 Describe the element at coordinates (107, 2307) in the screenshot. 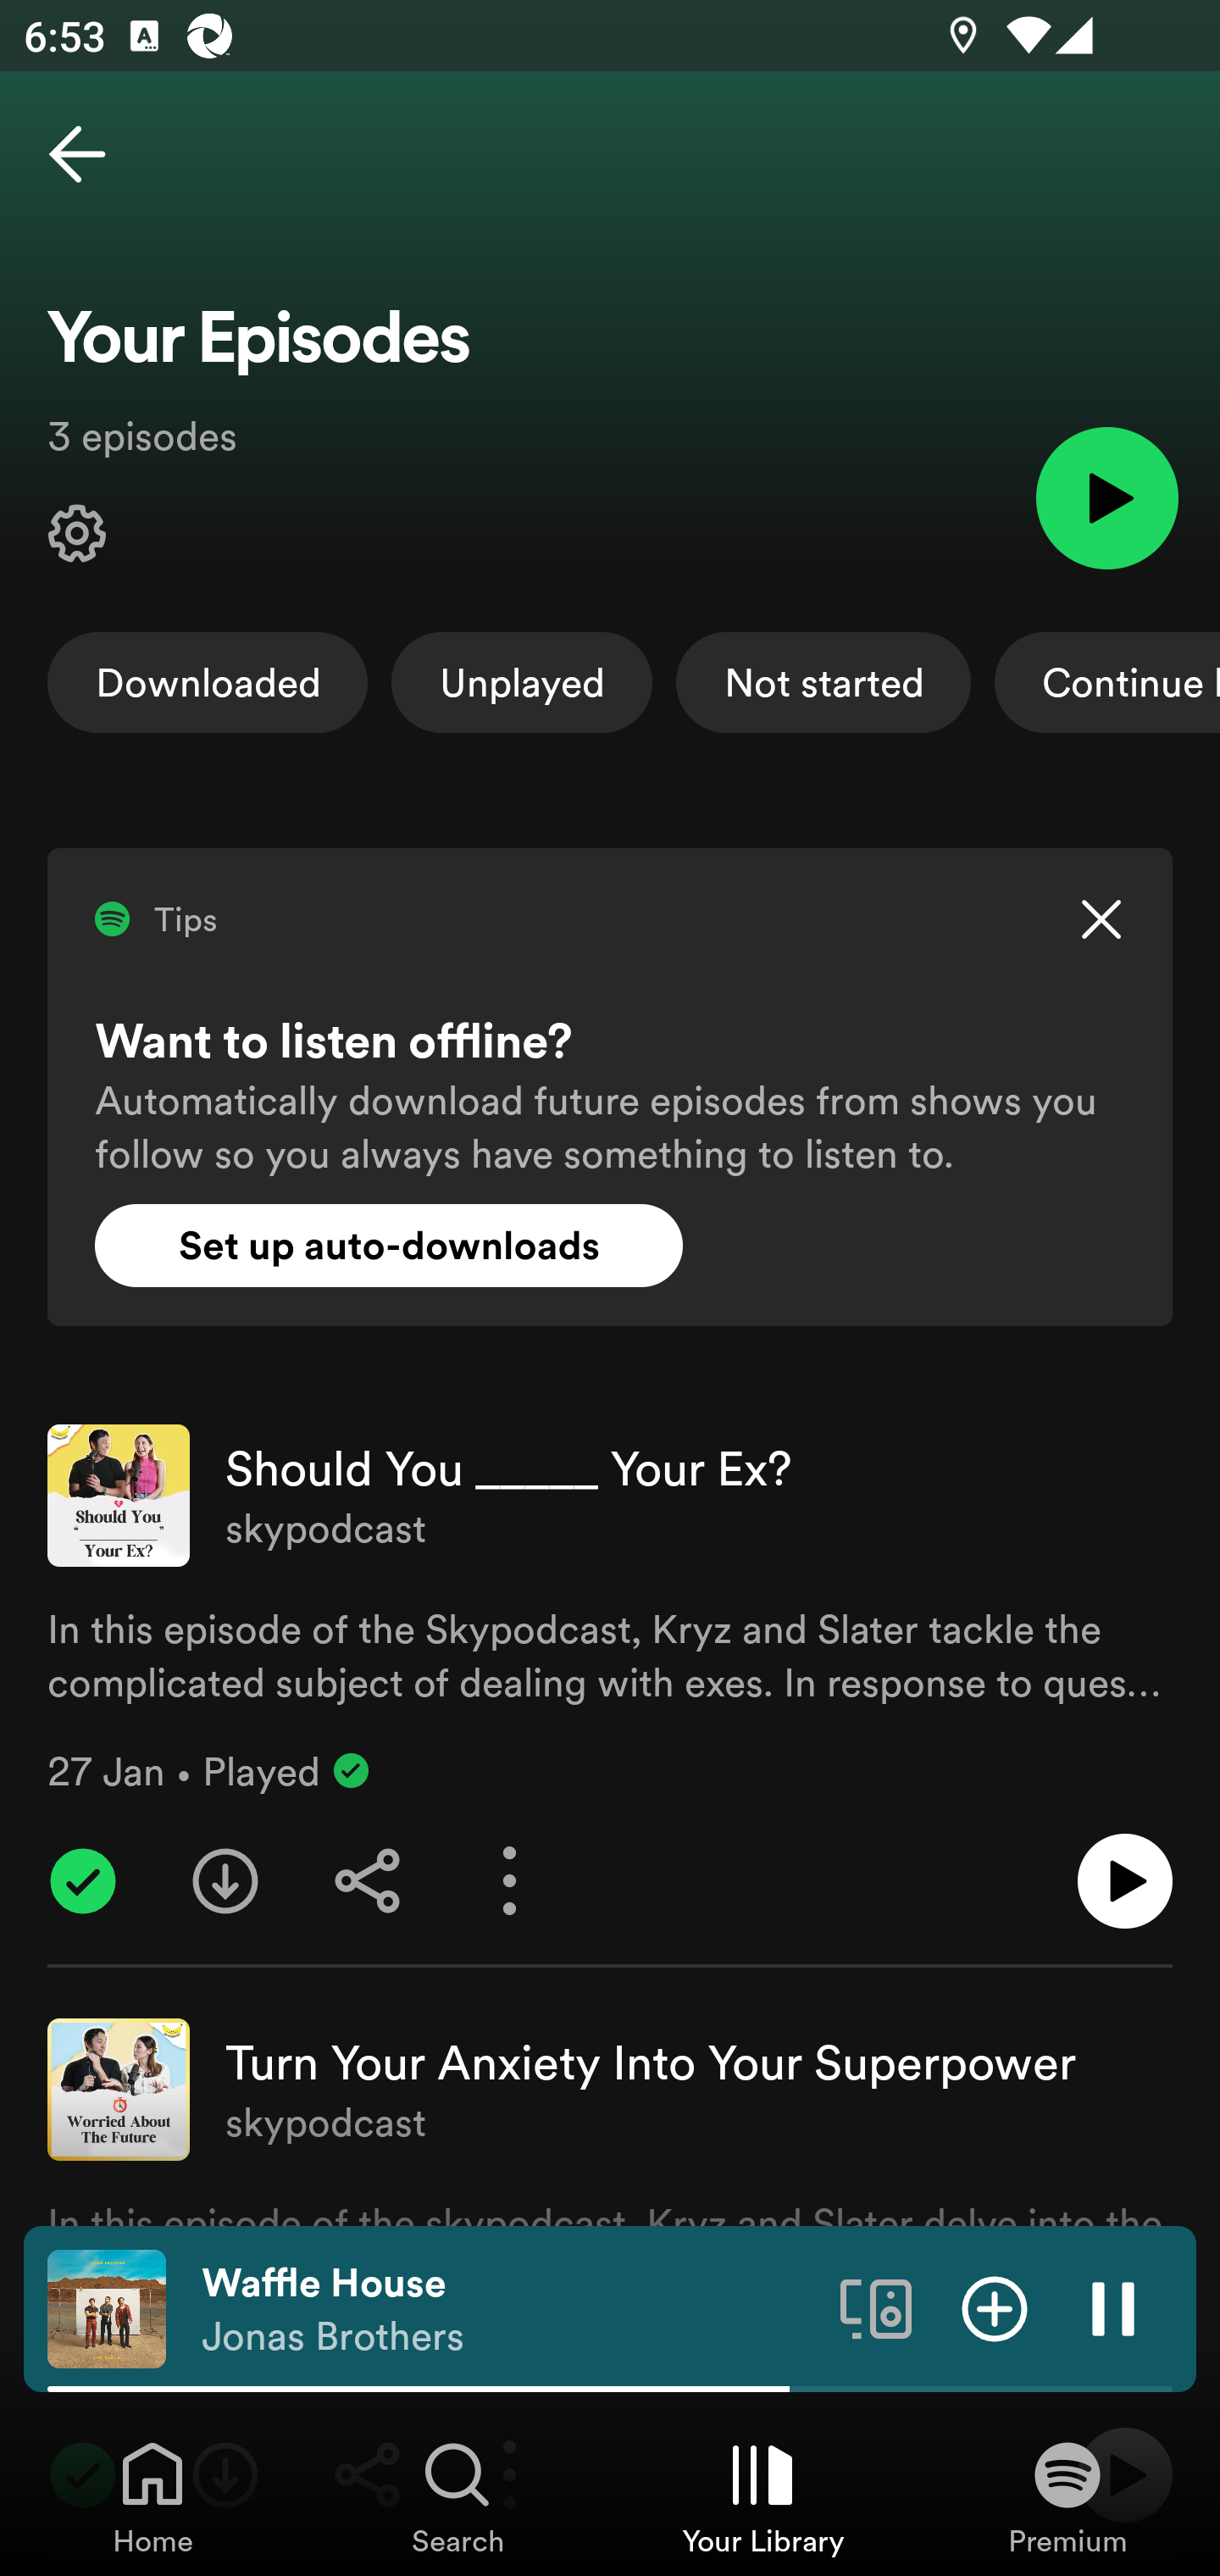

I see `The cover art of the currently playing track` at that location.